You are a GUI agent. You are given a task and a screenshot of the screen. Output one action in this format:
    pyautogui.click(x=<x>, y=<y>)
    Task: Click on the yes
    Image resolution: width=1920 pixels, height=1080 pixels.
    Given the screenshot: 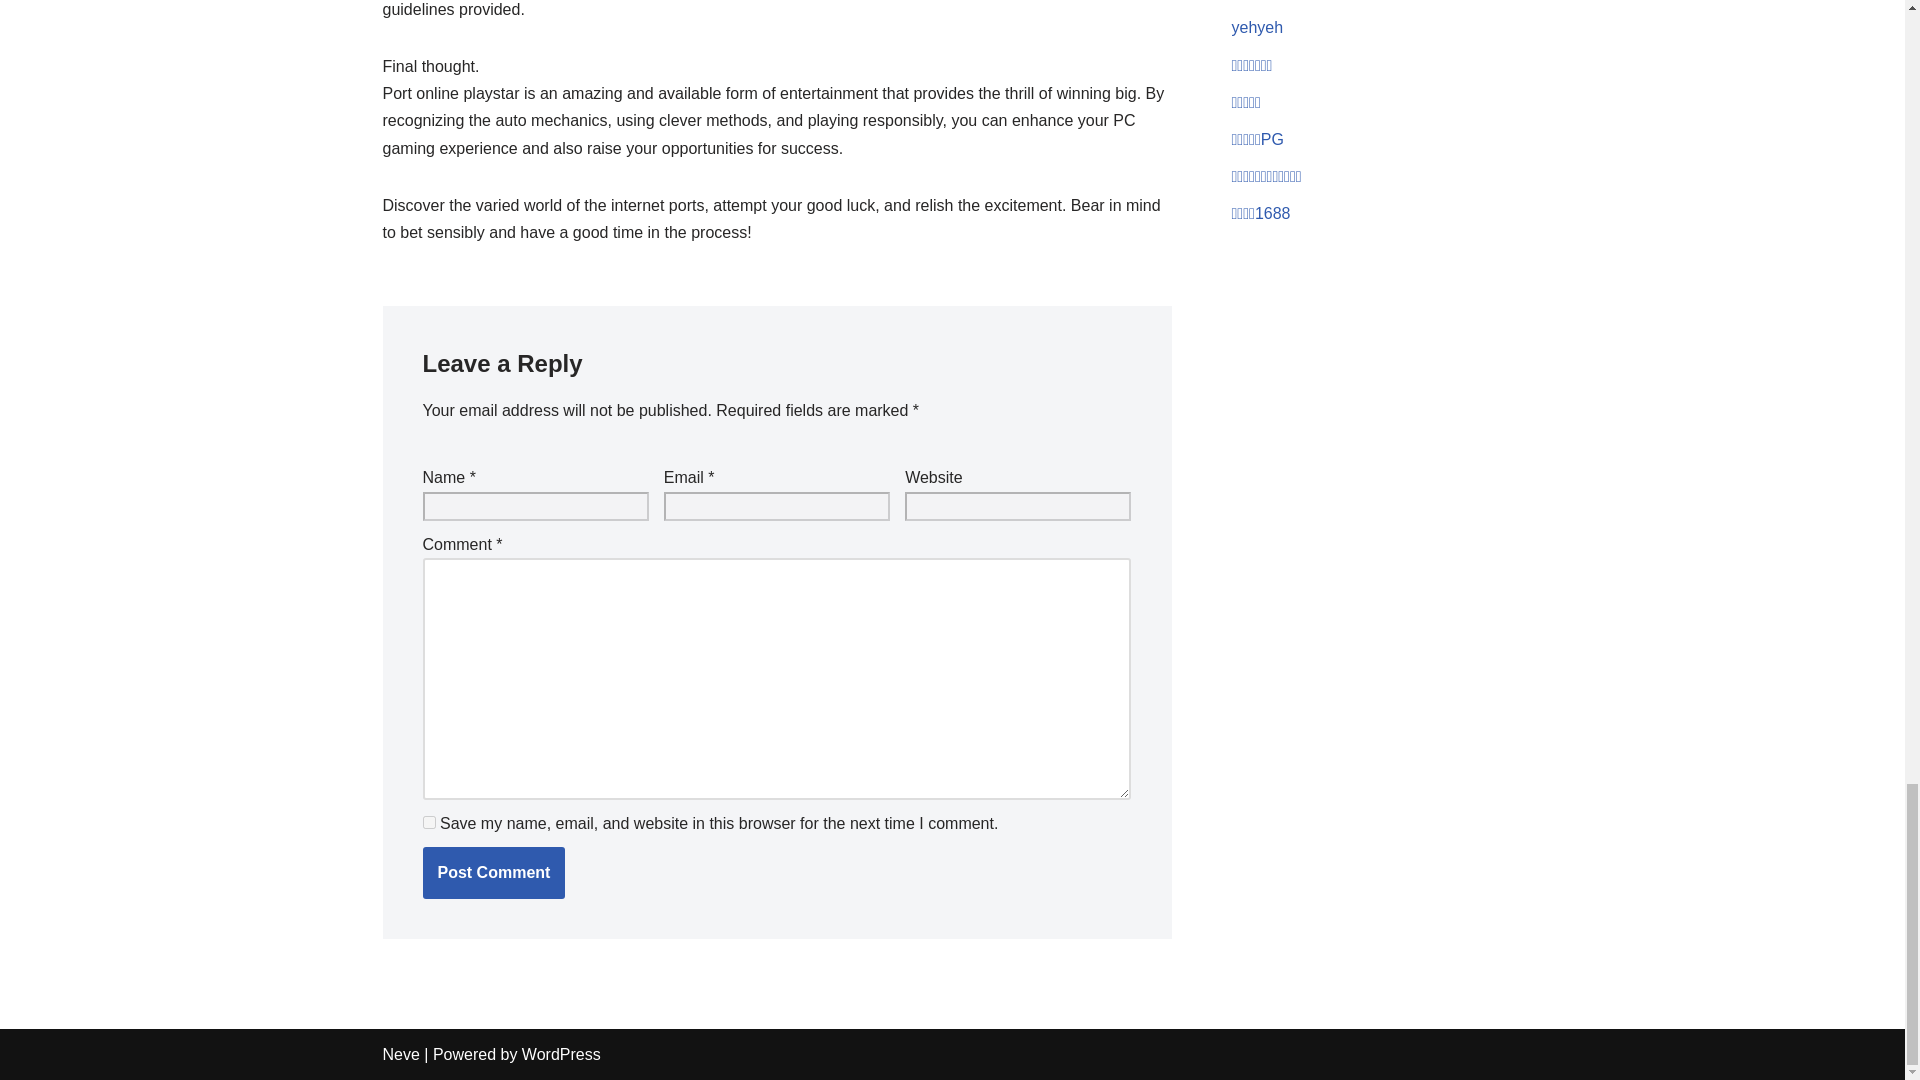 What is the action you would take?
    pyautogui.click(x=428, y=822)
    